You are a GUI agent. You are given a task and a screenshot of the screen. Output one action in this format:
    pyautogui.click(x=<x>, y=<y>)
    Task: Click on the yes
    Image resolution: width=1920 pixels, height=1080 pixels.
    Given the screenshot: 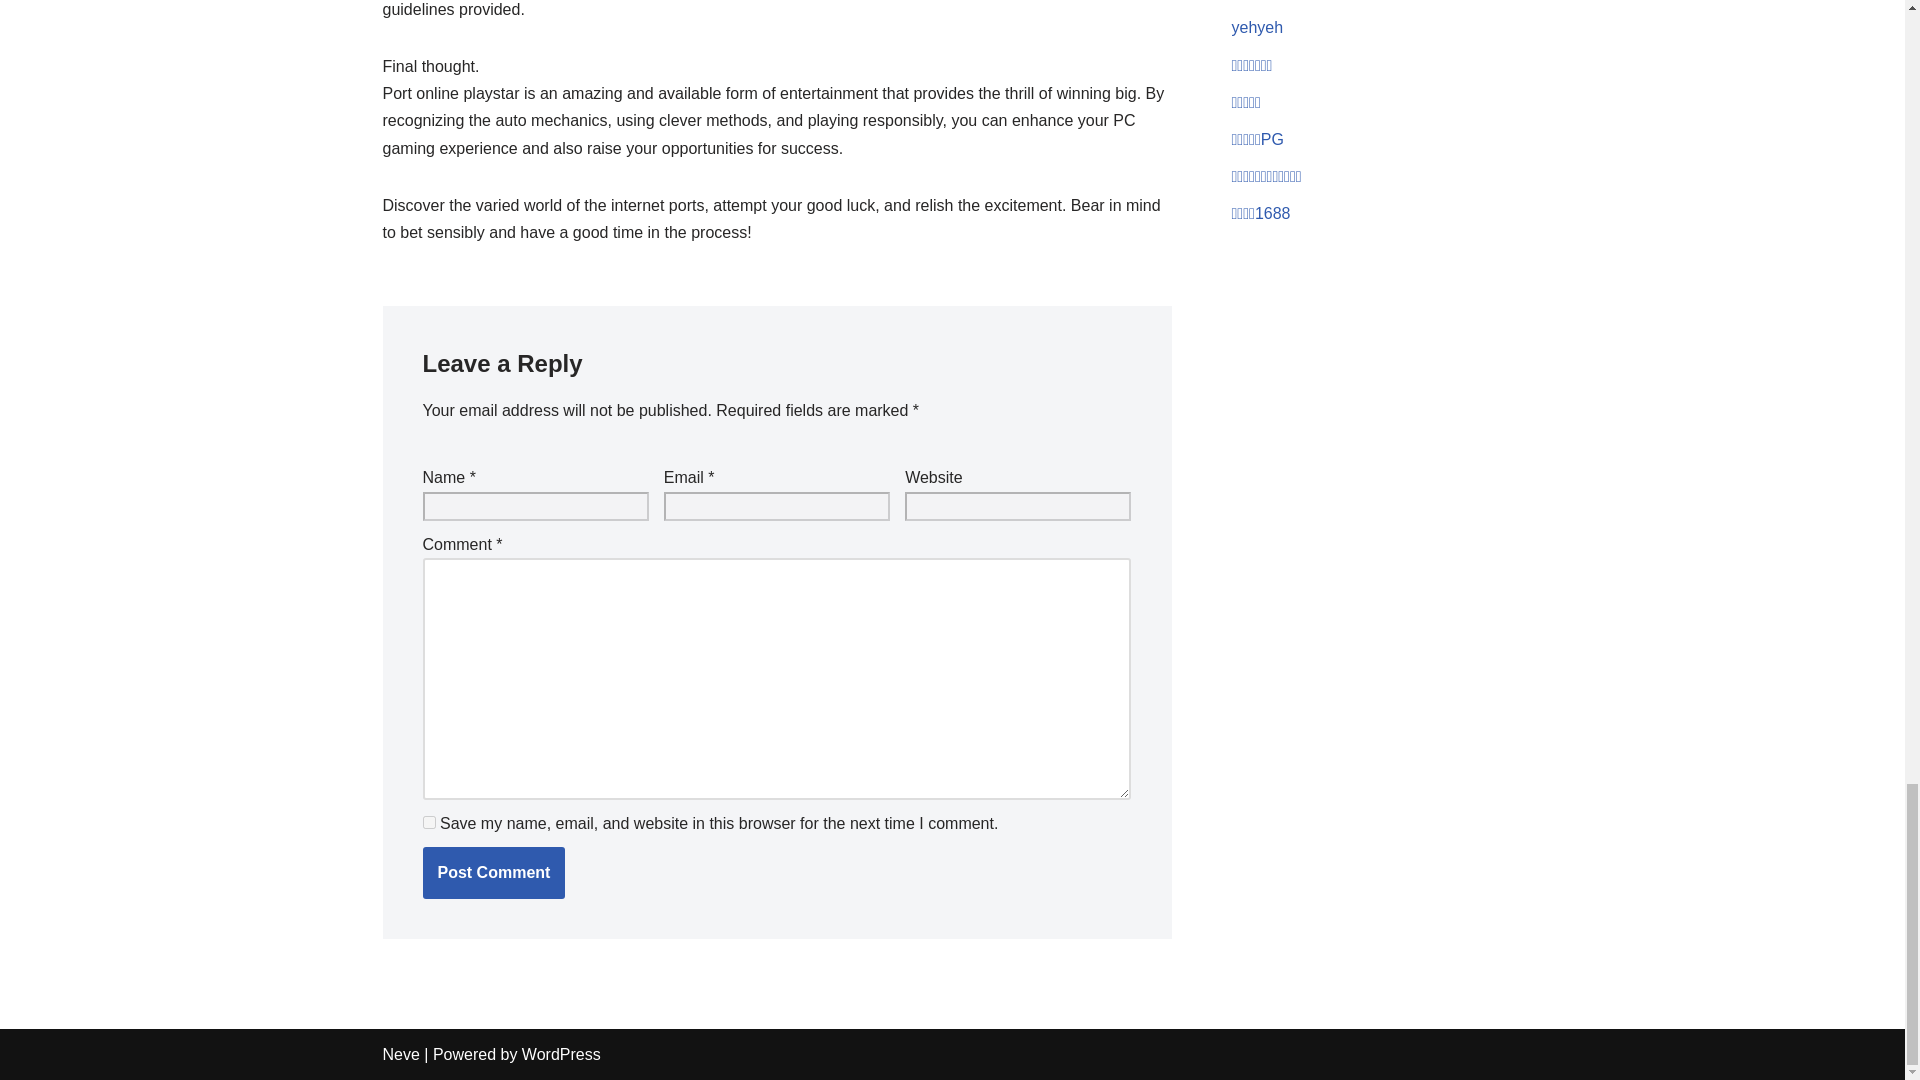 What is the action you would take?
    pyautogui.click(x=428, y=822)
    